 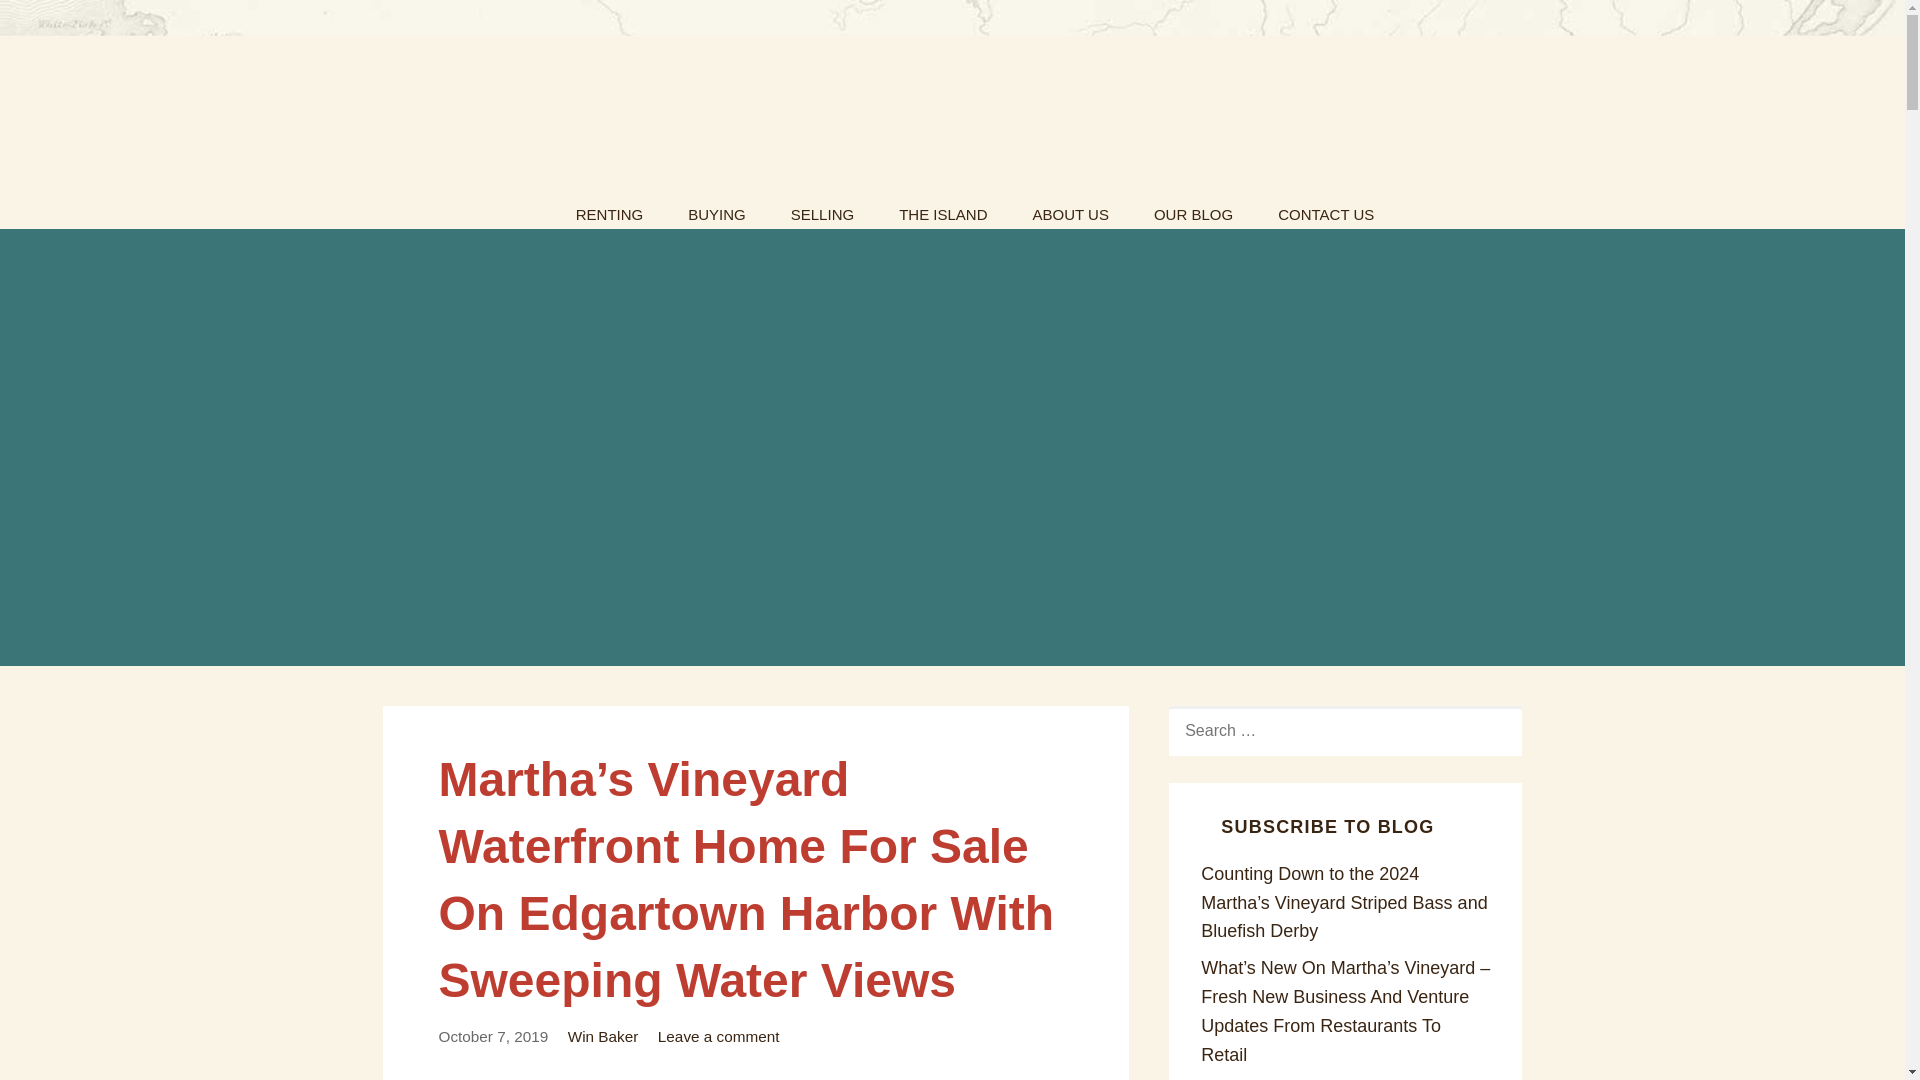 What do you see at coordinates (822, 208) in the screenshot?
I see `SELLING` at bounding box center [822, 208].